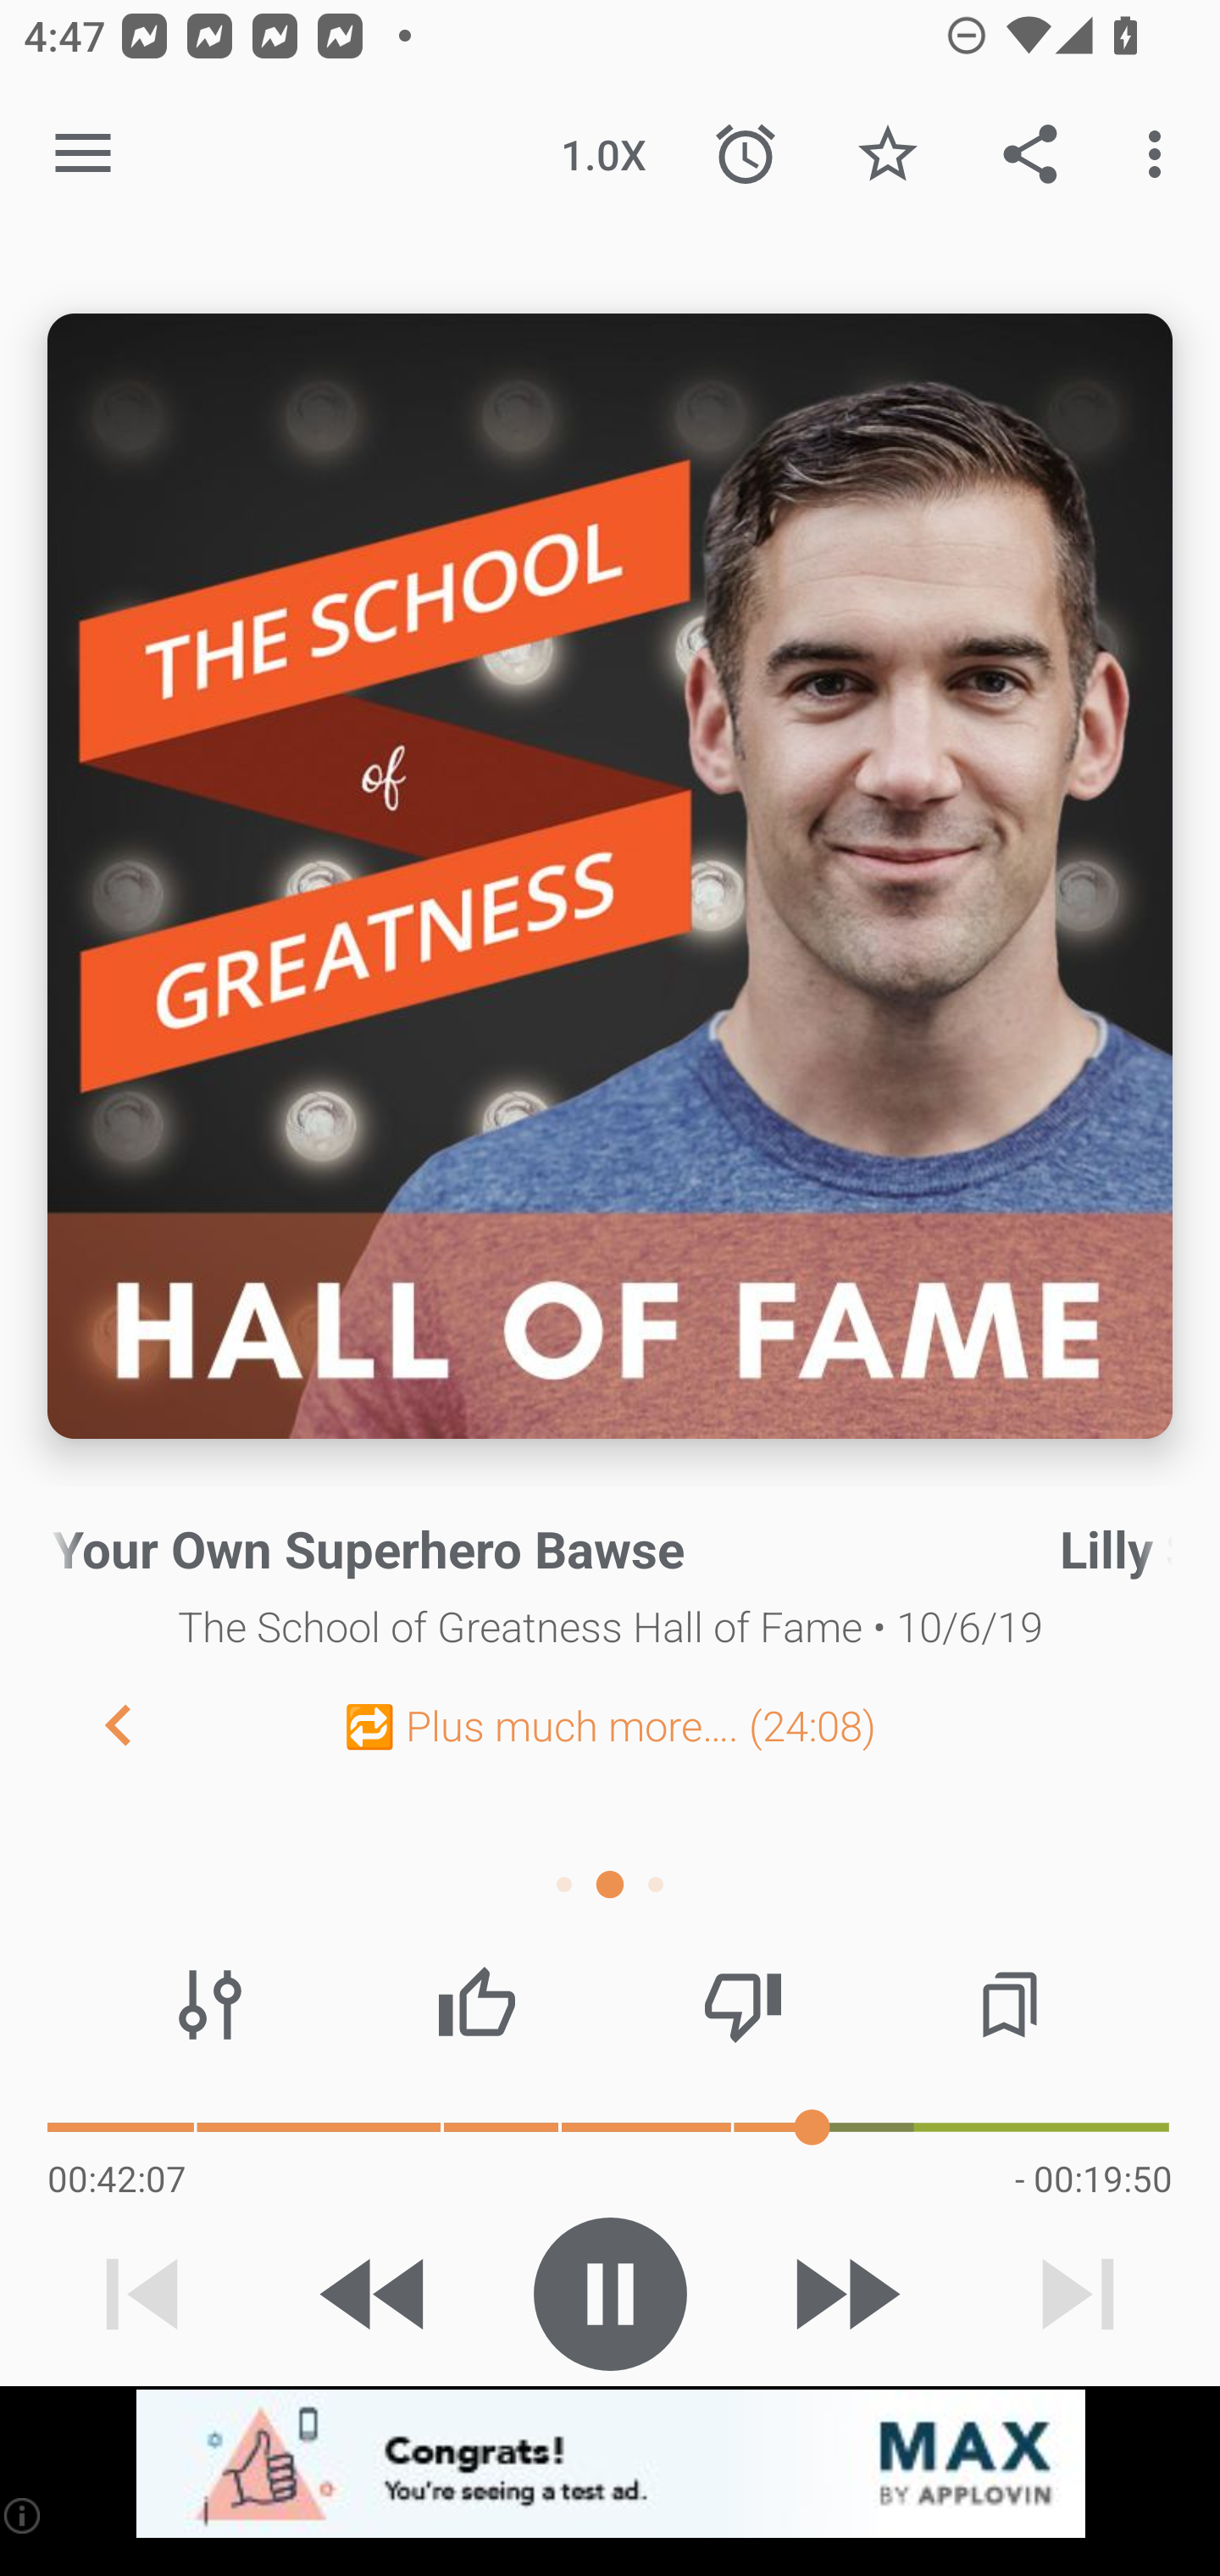 This screenshot has height=2576, width=1220. Describe the element at coordinates (1078, 2294) in the screenshot. I see `Next track` at that location.